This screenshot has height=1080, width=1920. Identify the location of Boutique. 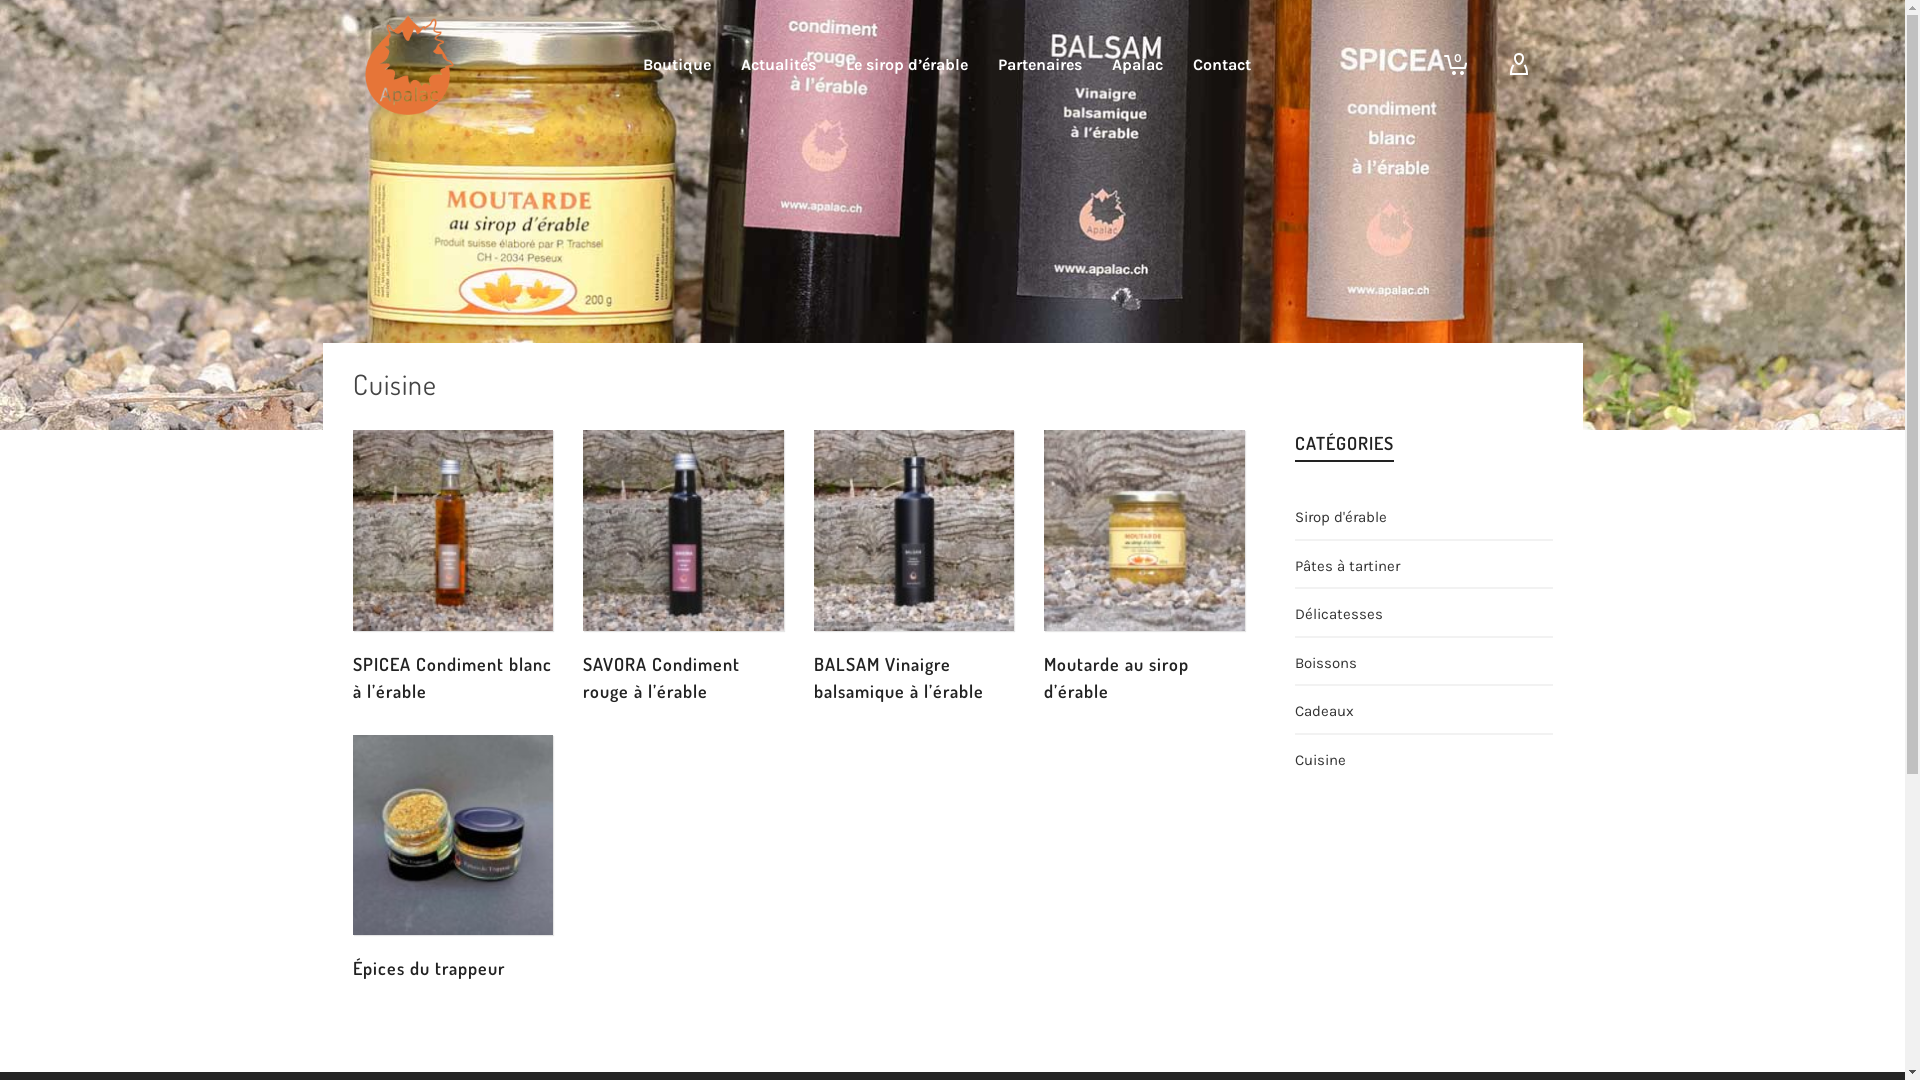
(677, 65).